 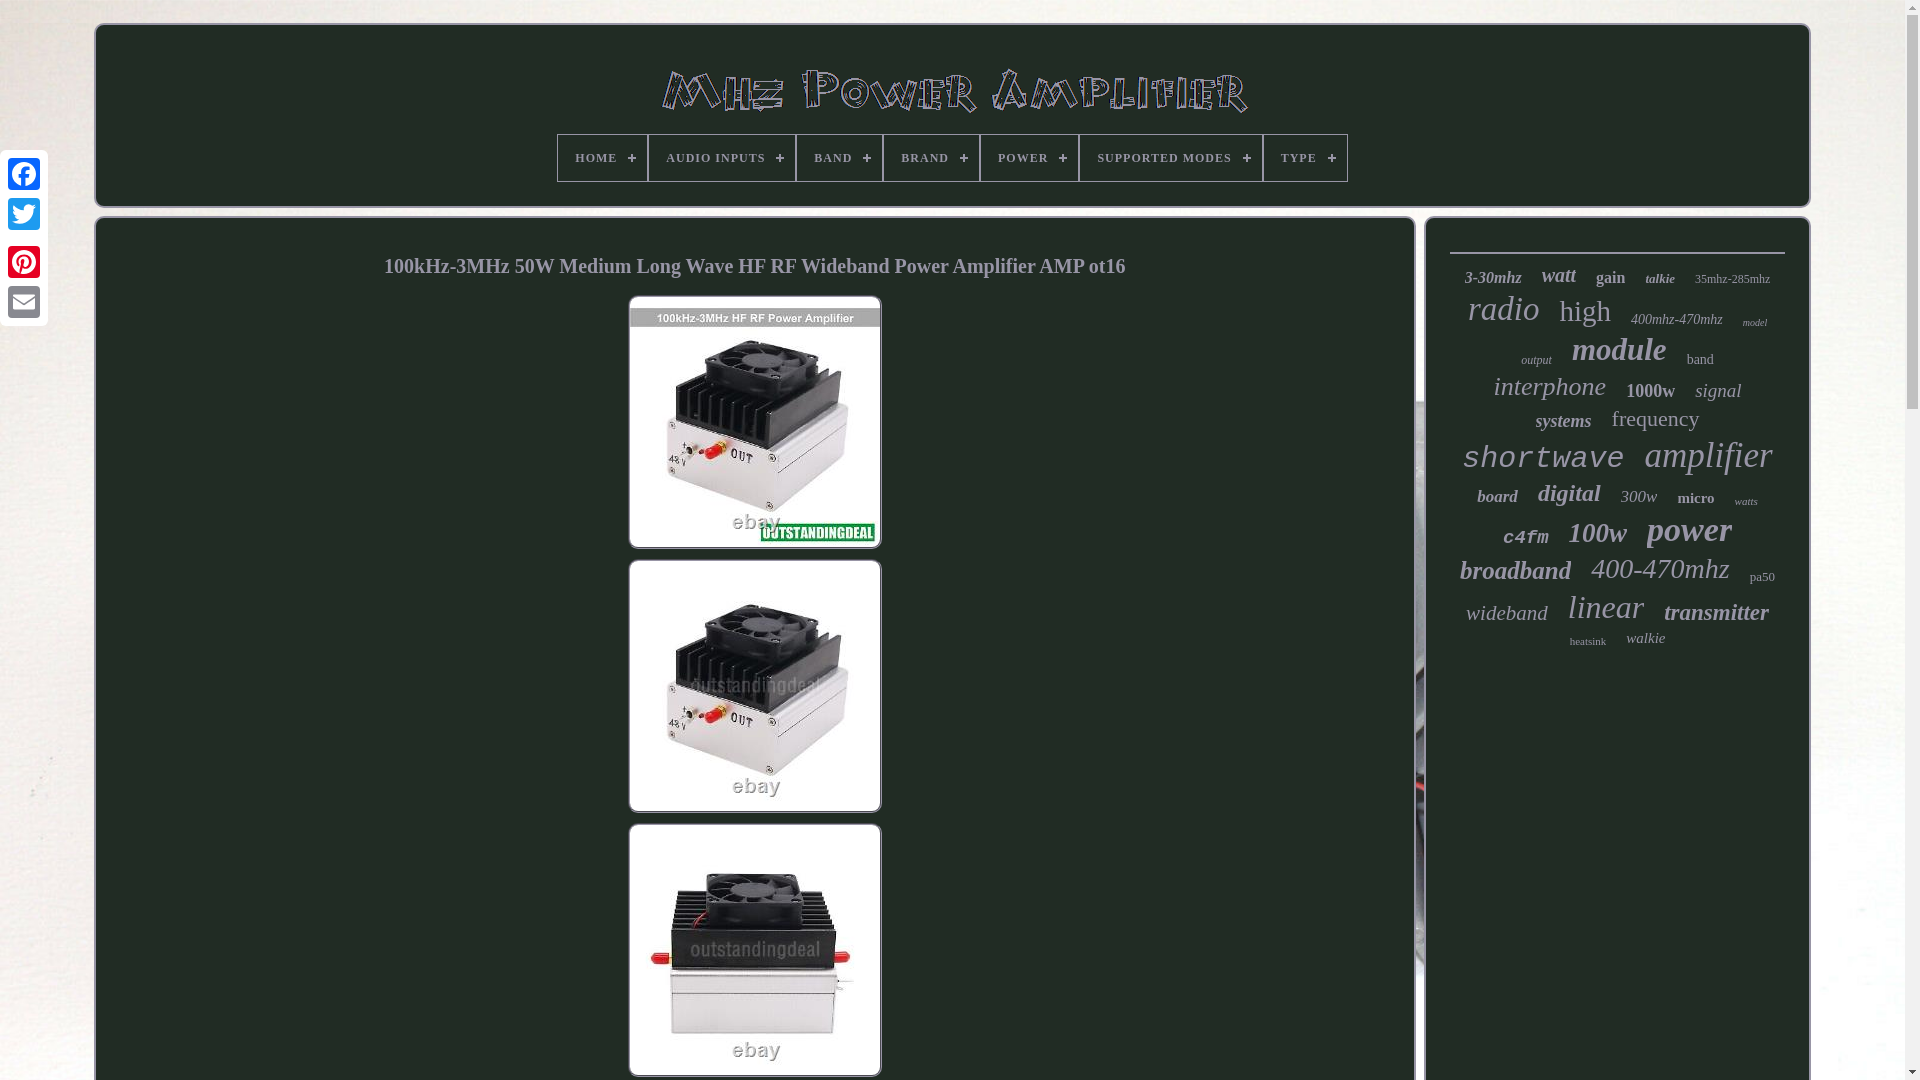 I want to click on BRAND, so click(x=931, y=158).